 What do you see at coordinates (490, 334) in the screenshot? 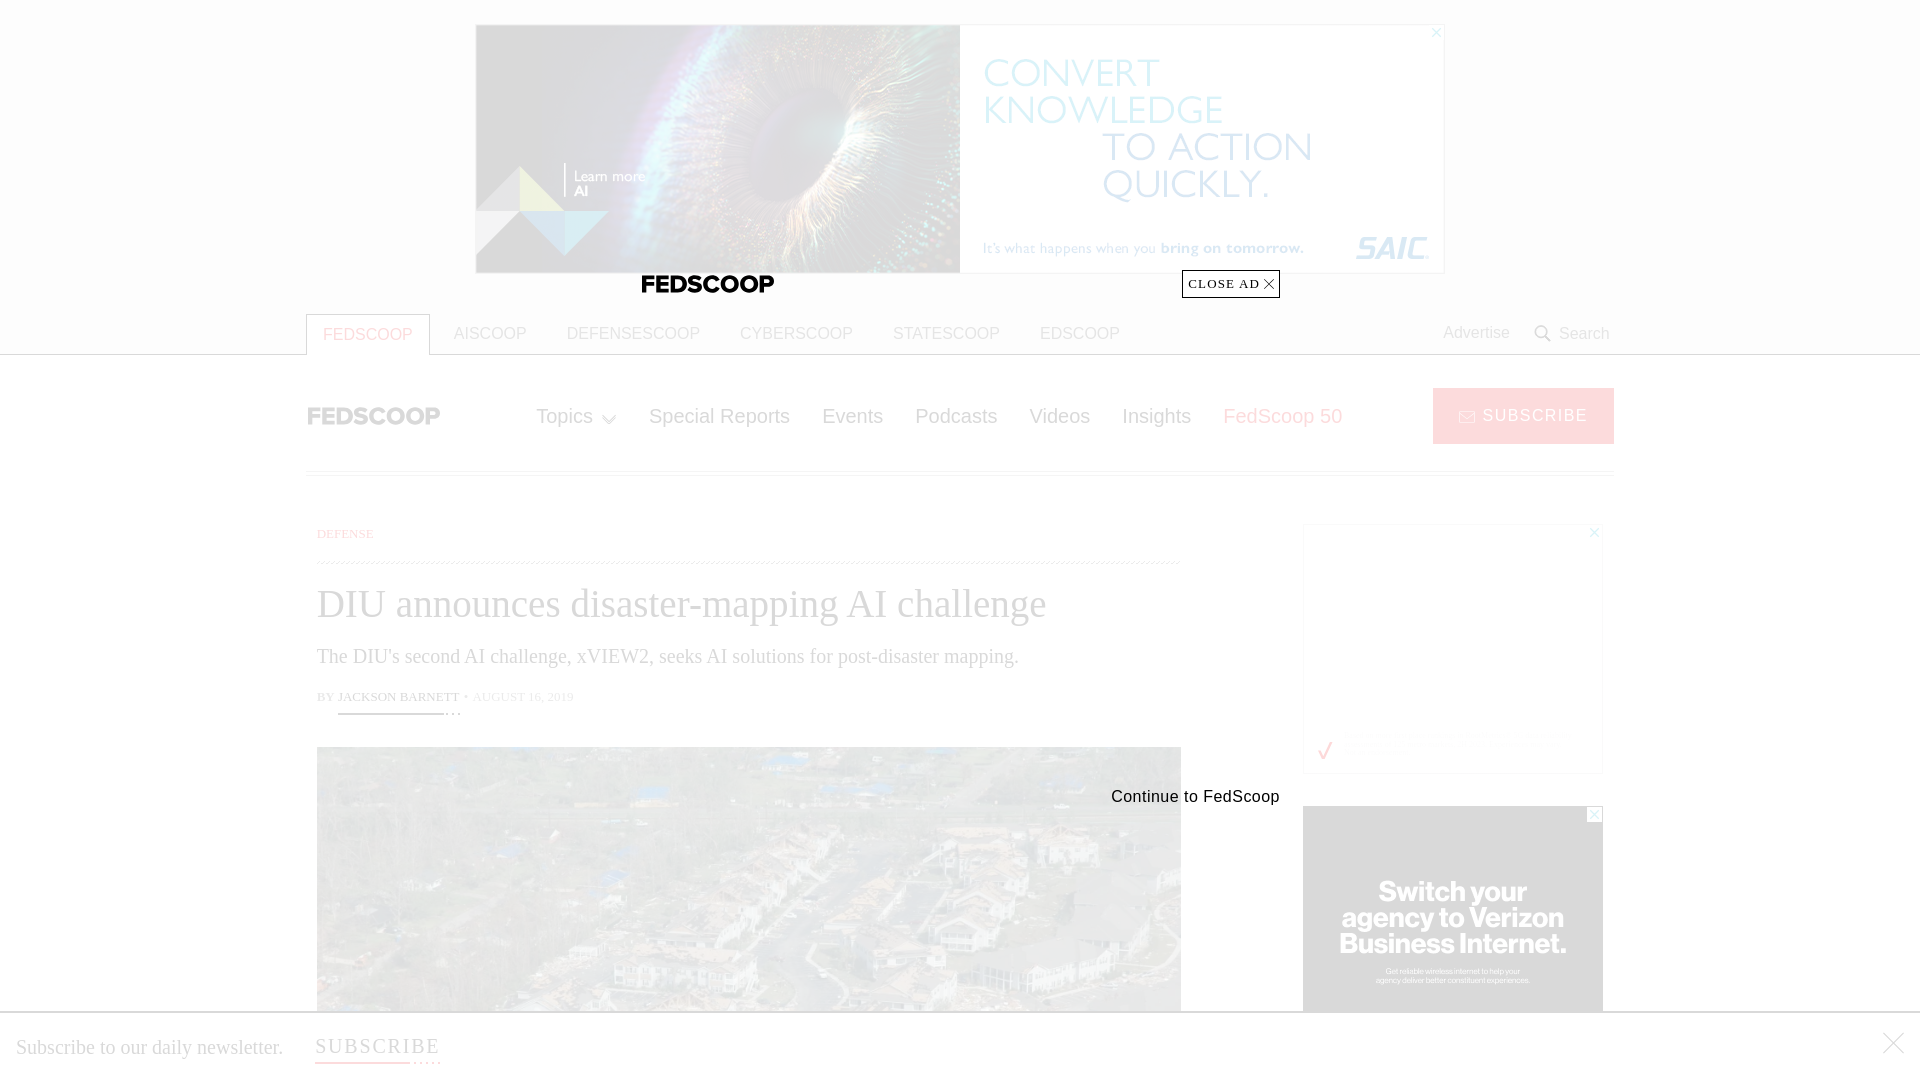
I see `AISCOOP` at bounding box center [490, 334].